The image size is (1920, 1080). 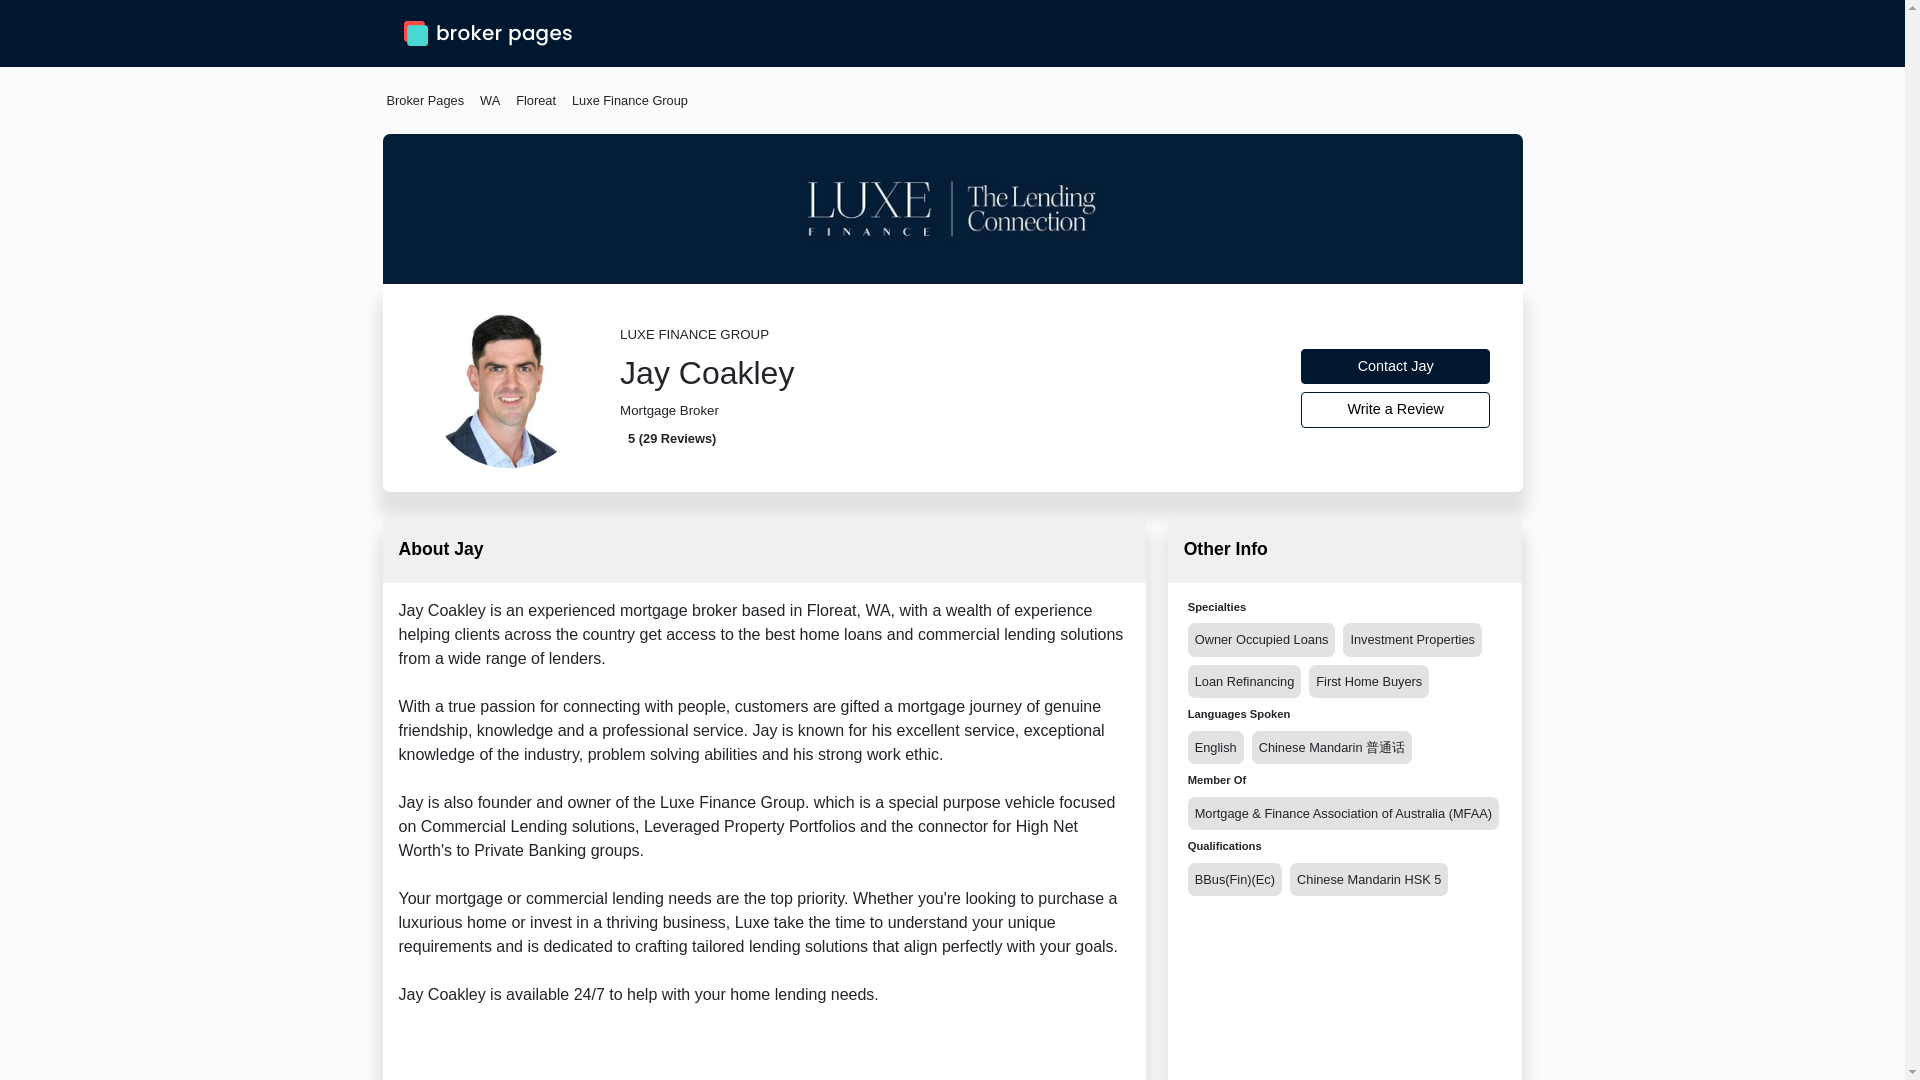 I want to click on Broker Pages, so click(x=424, y=100).